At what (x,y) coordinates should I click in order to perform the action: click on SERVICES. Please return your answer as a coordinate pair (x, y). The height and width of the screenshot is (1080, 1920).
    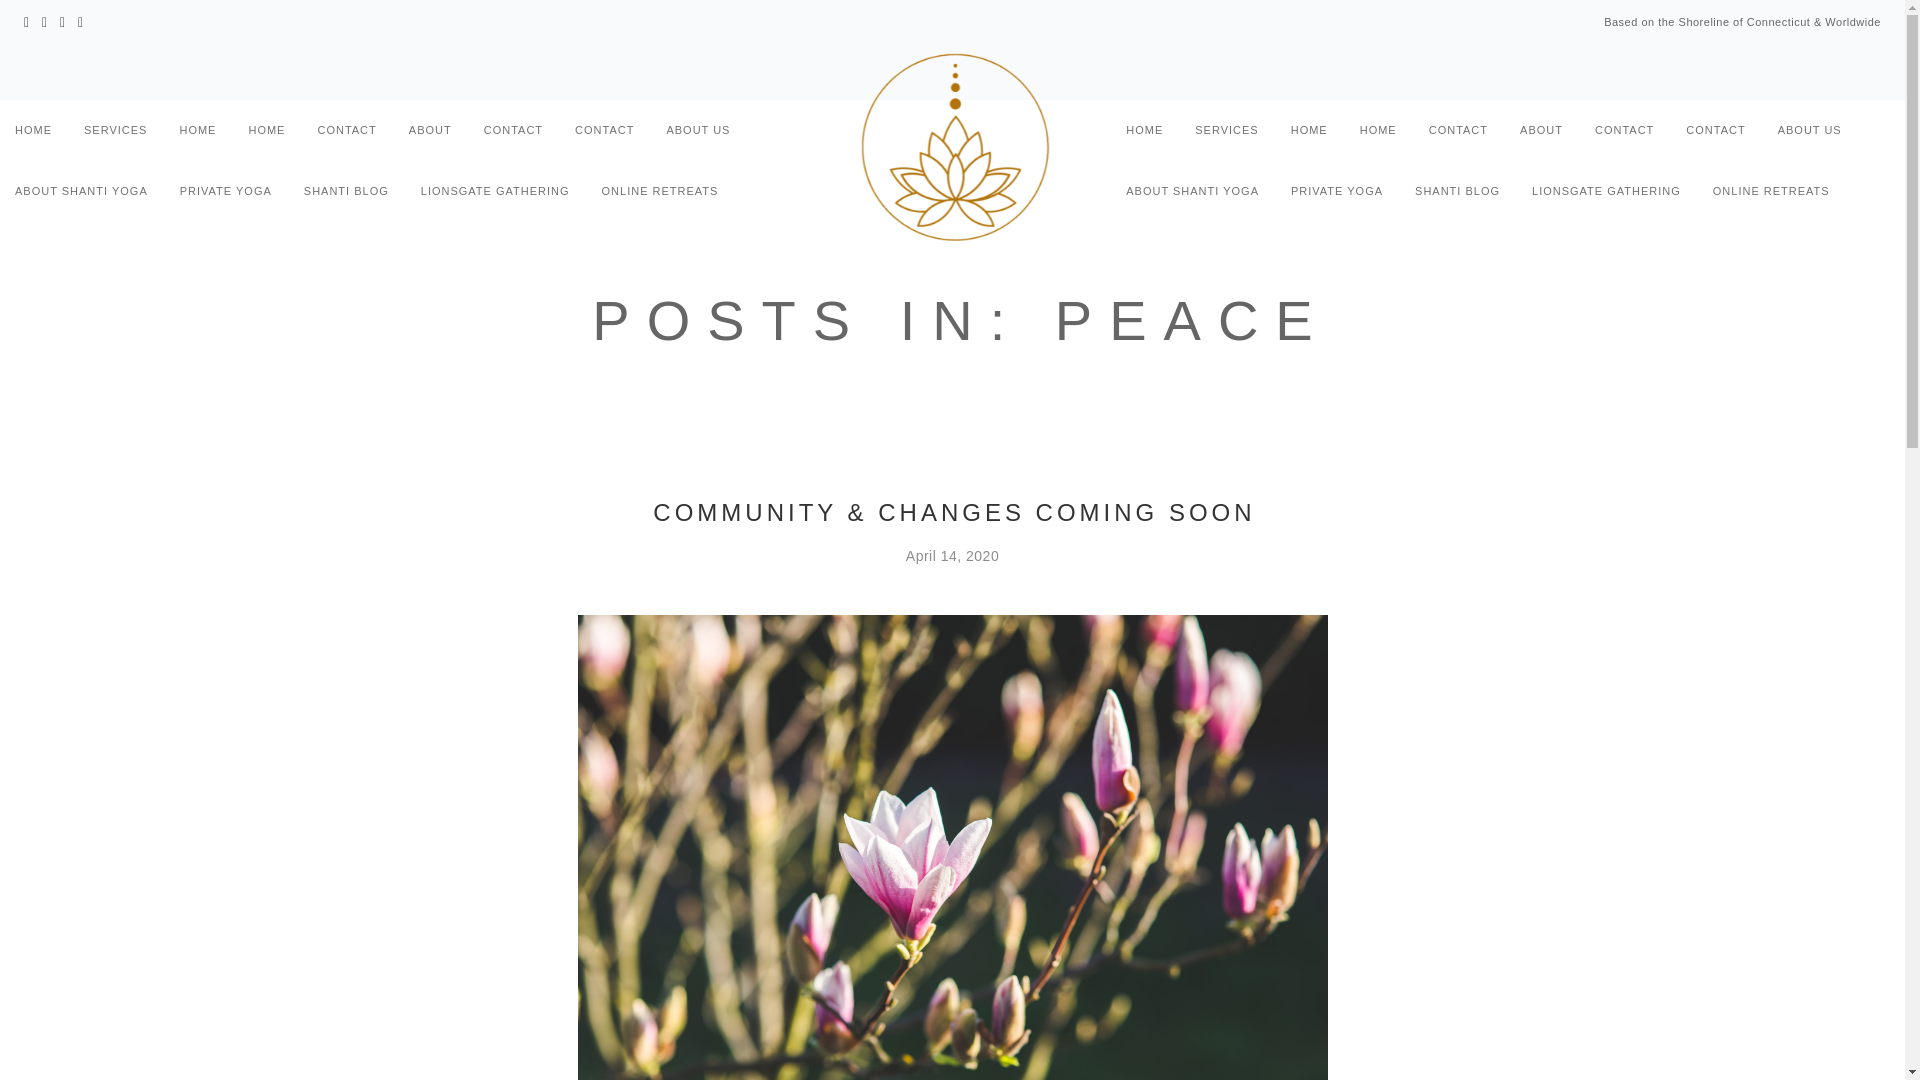
    Looking at the image, I should click on (116, 134).